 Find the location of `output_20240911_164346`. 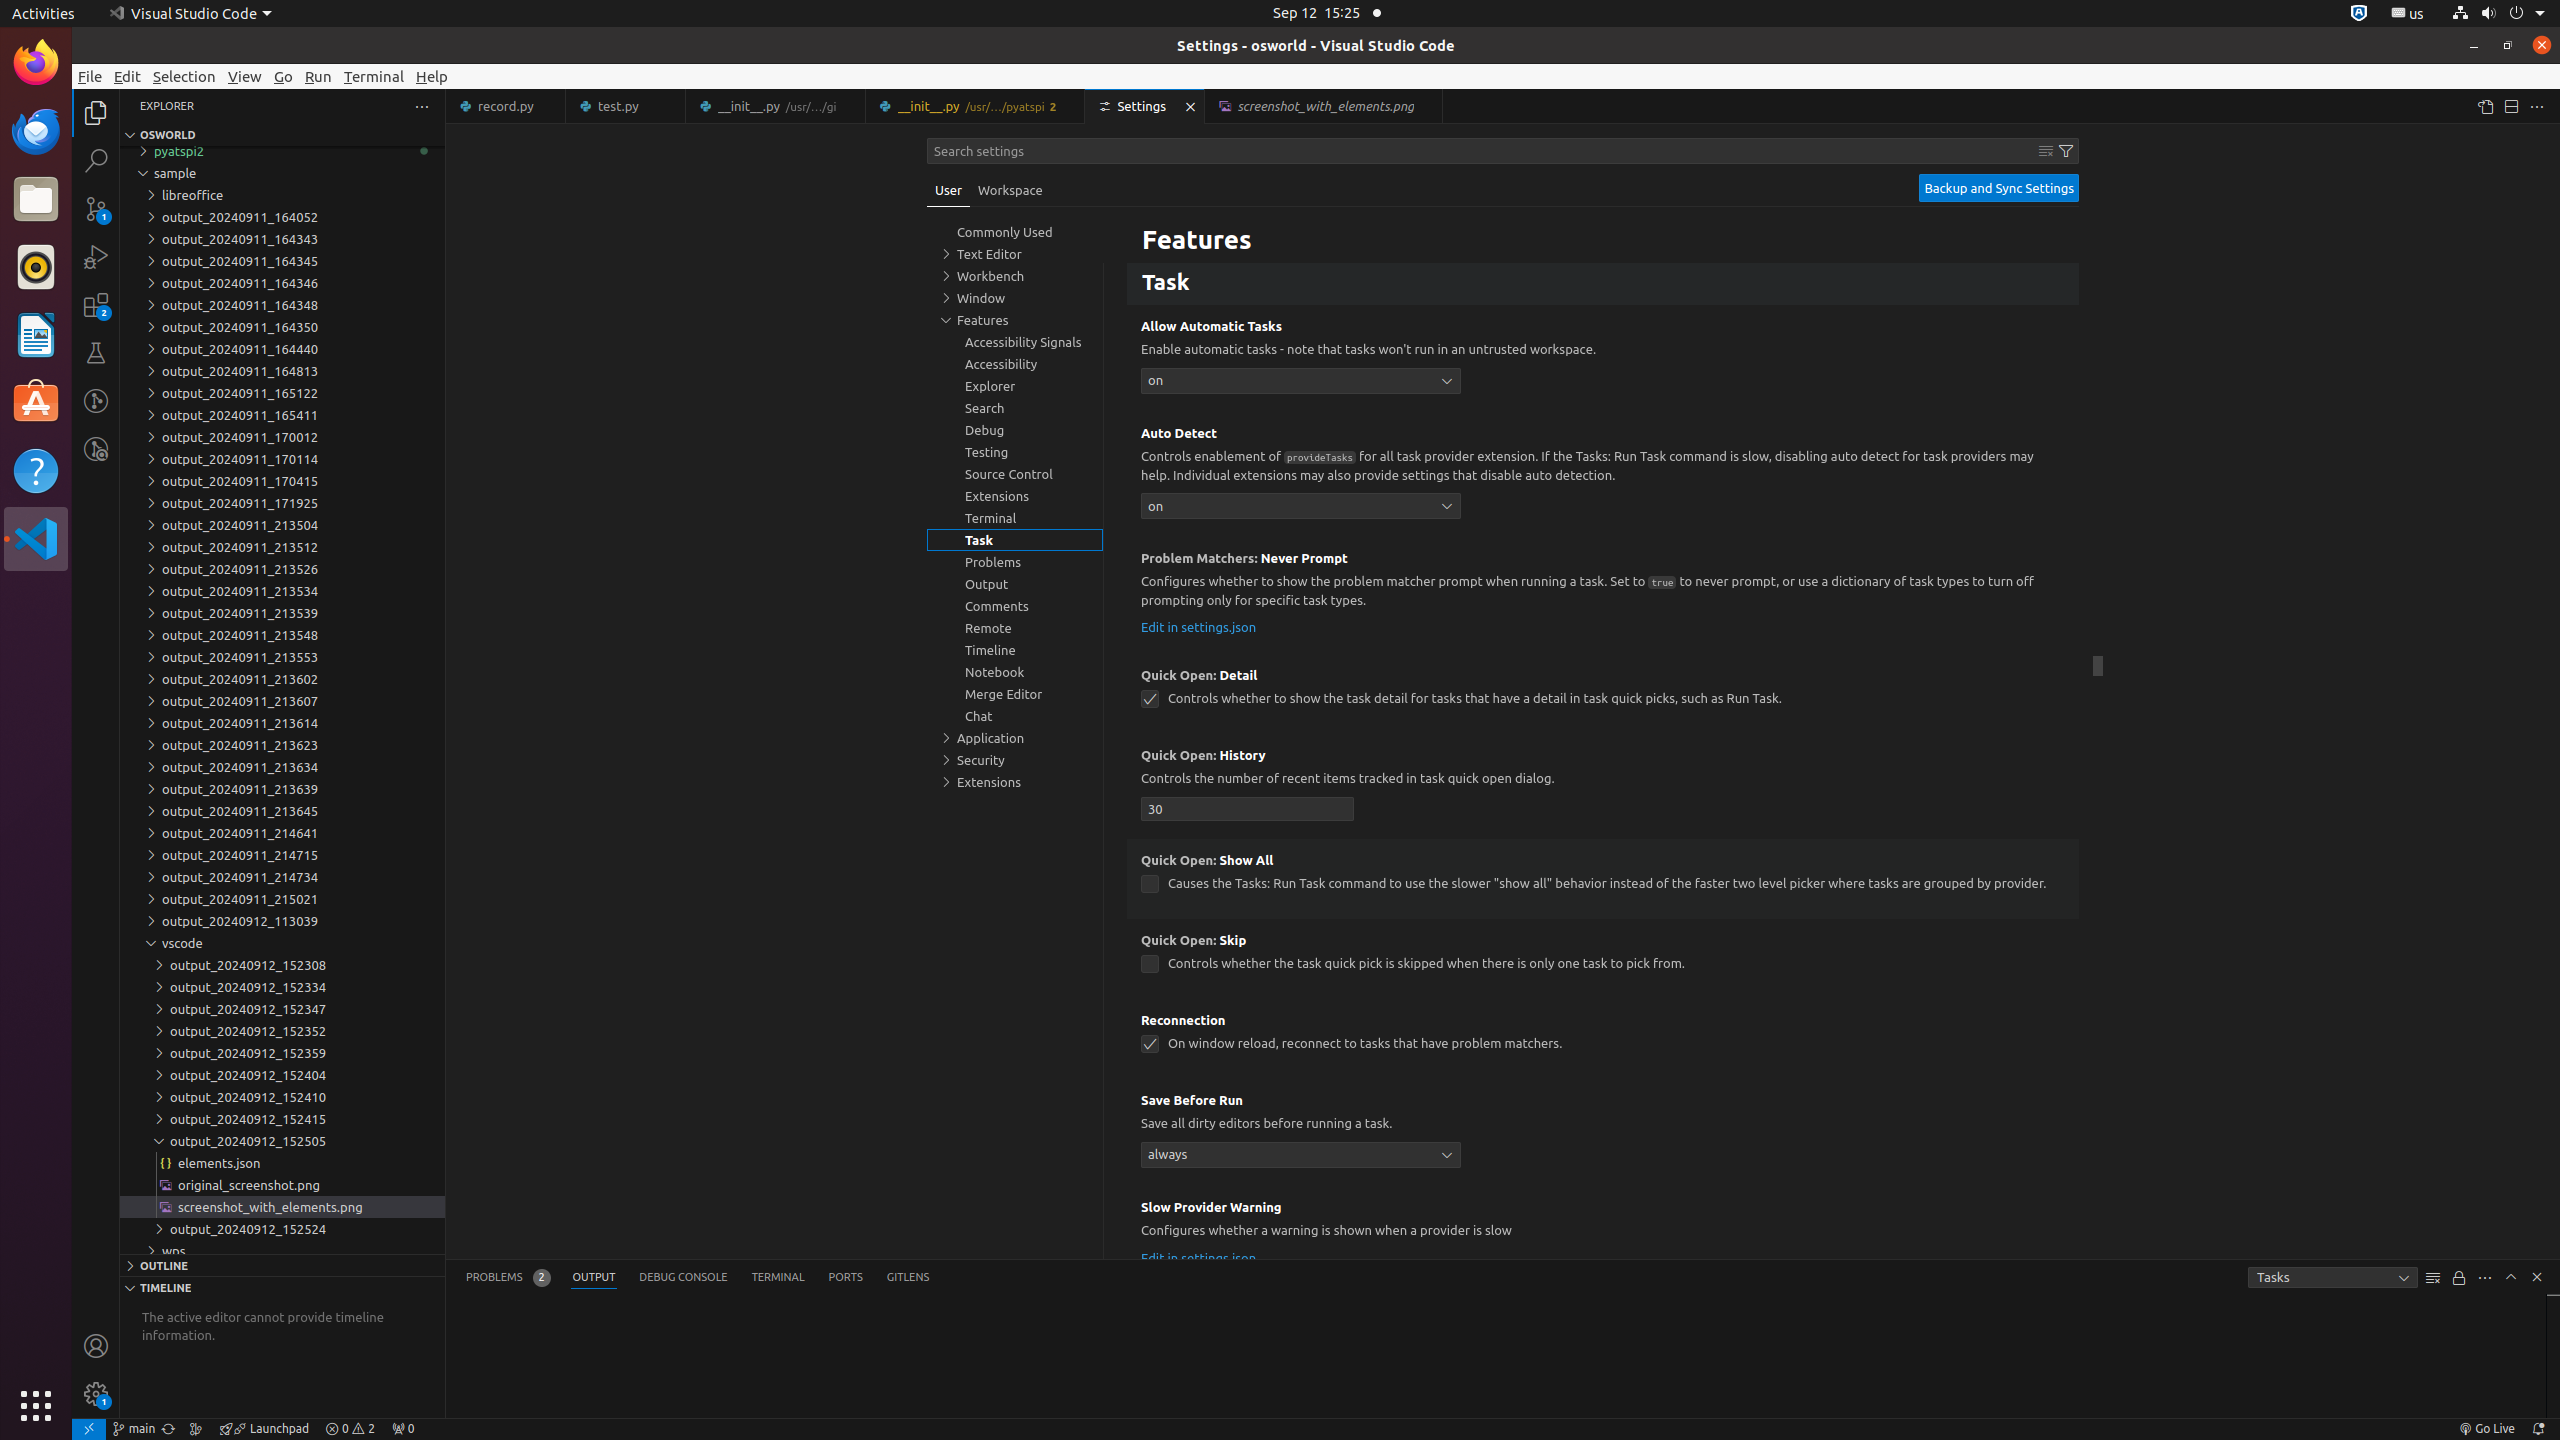

output_20240911_164346 is located at coordinates (282, 283).